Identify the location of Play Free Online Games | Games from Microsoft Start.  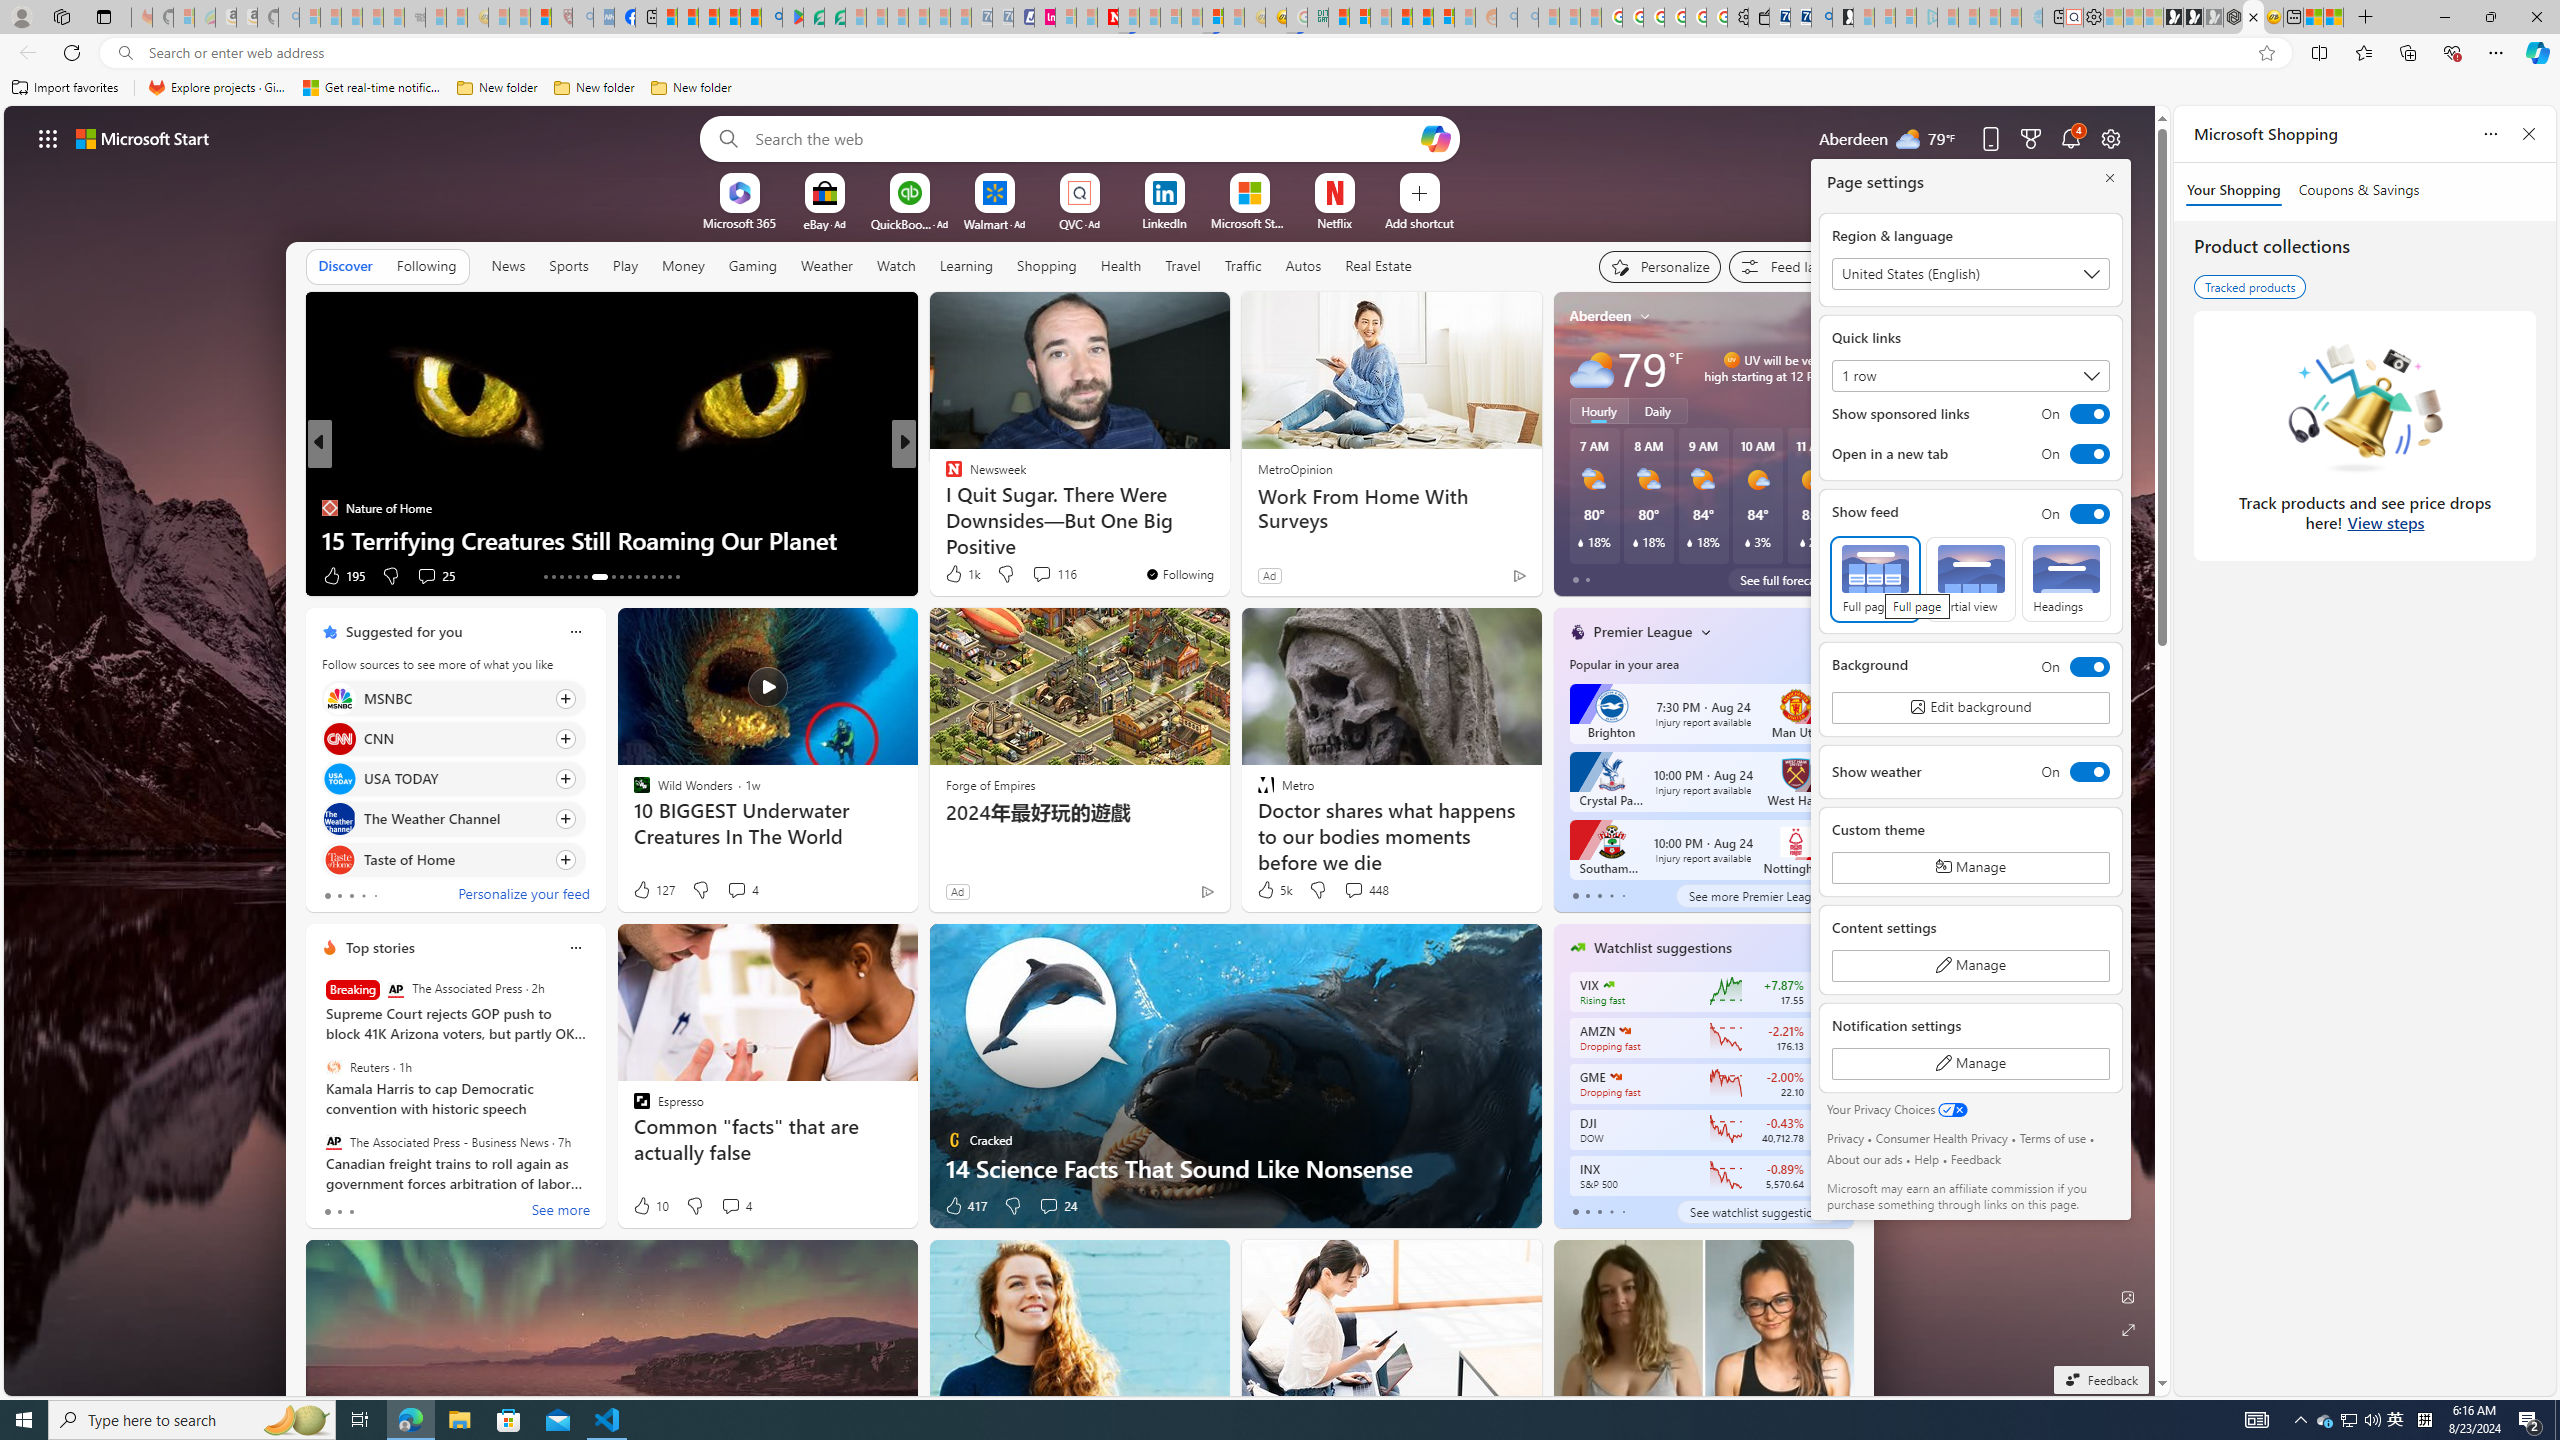
(2173, 17).